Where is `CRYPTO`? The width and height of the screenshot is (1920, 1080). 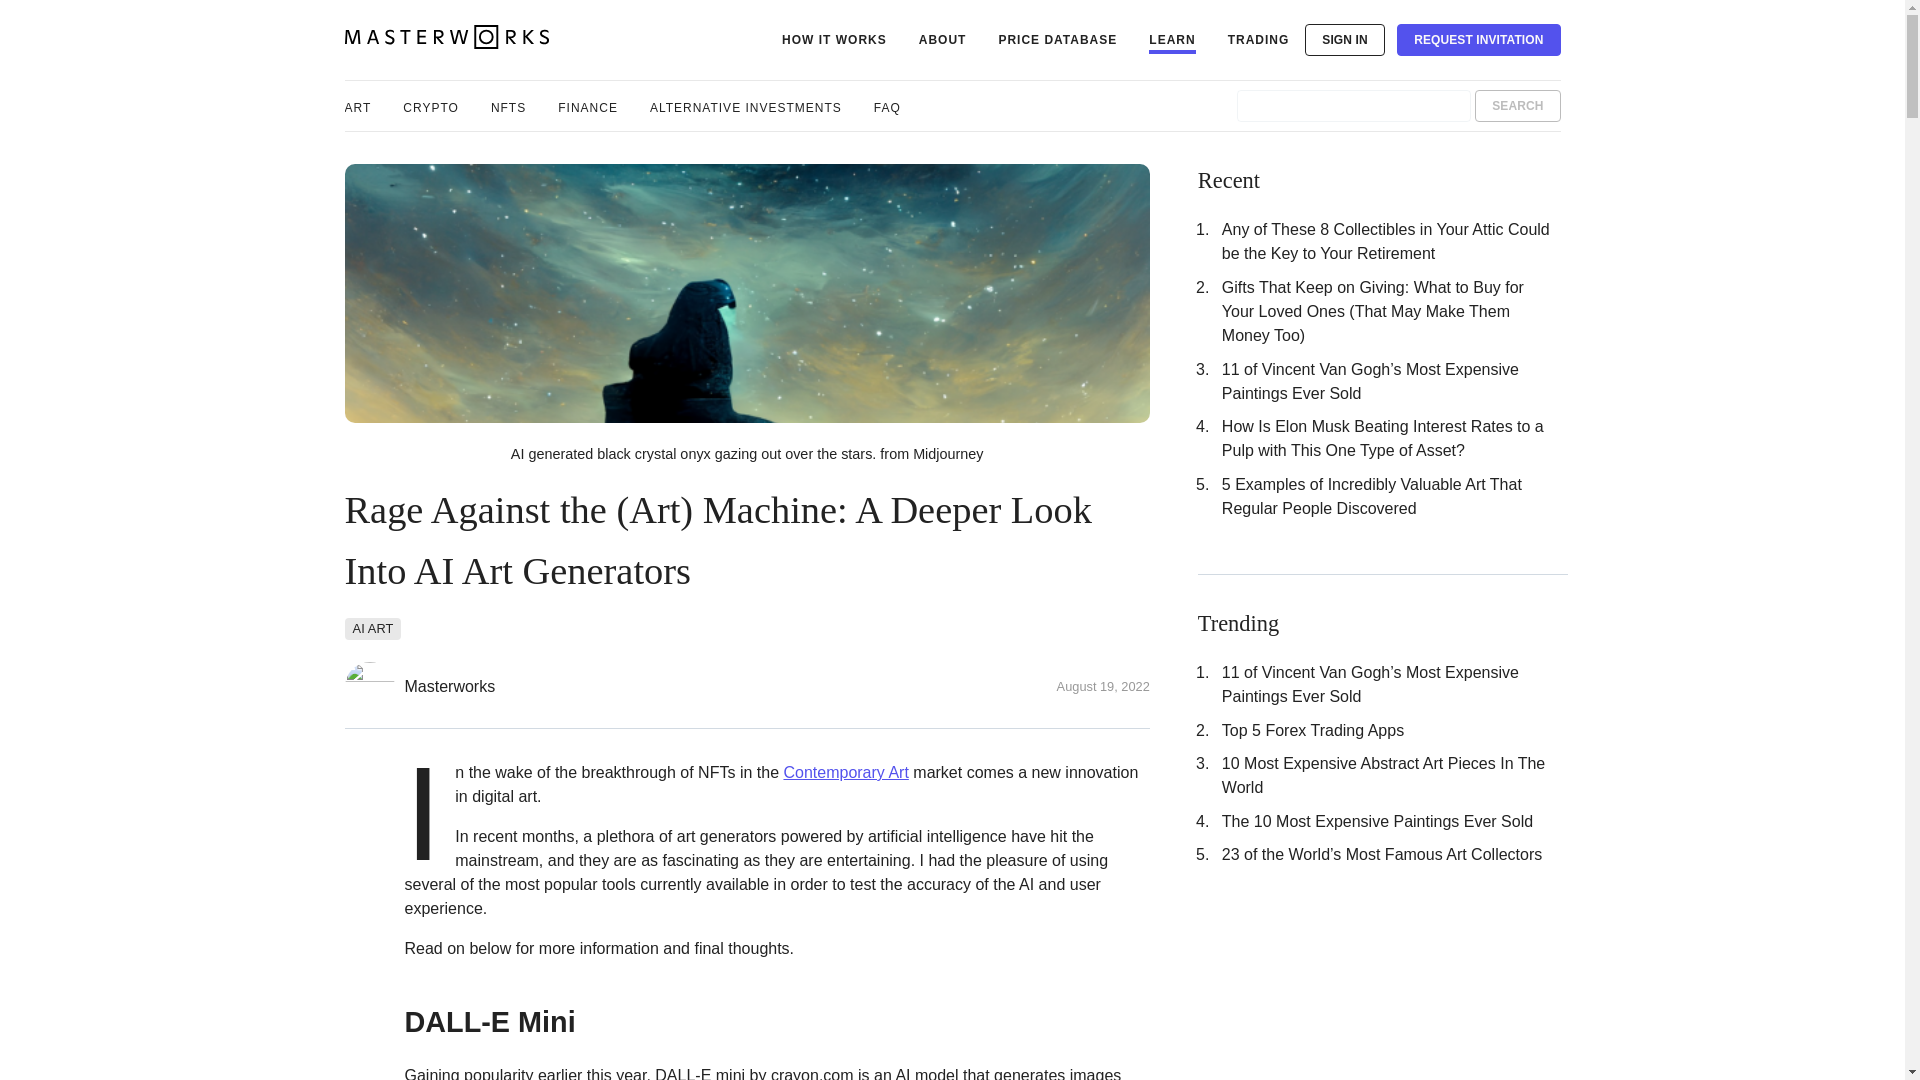 CRYPTO is located at coordinates (430, 105).